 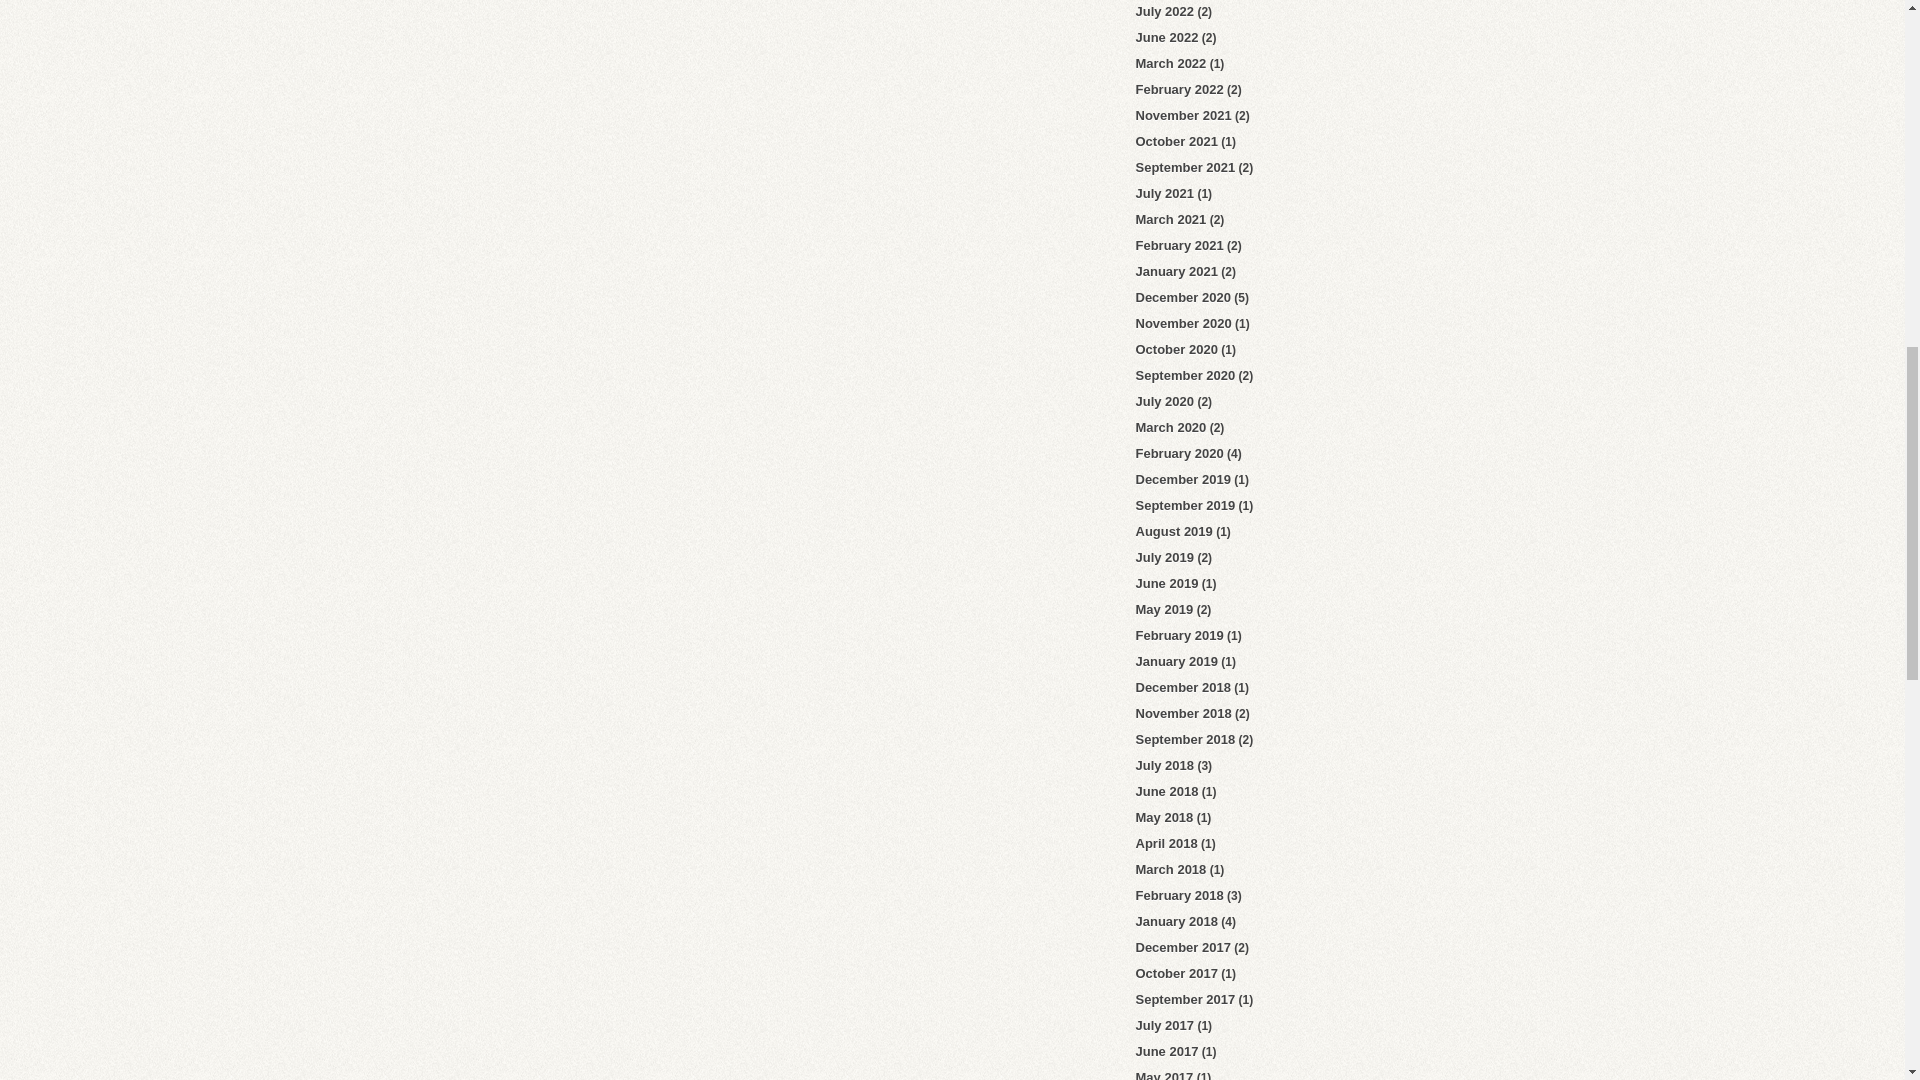 I want to click on March 2022, so click(x=1172, y=64).